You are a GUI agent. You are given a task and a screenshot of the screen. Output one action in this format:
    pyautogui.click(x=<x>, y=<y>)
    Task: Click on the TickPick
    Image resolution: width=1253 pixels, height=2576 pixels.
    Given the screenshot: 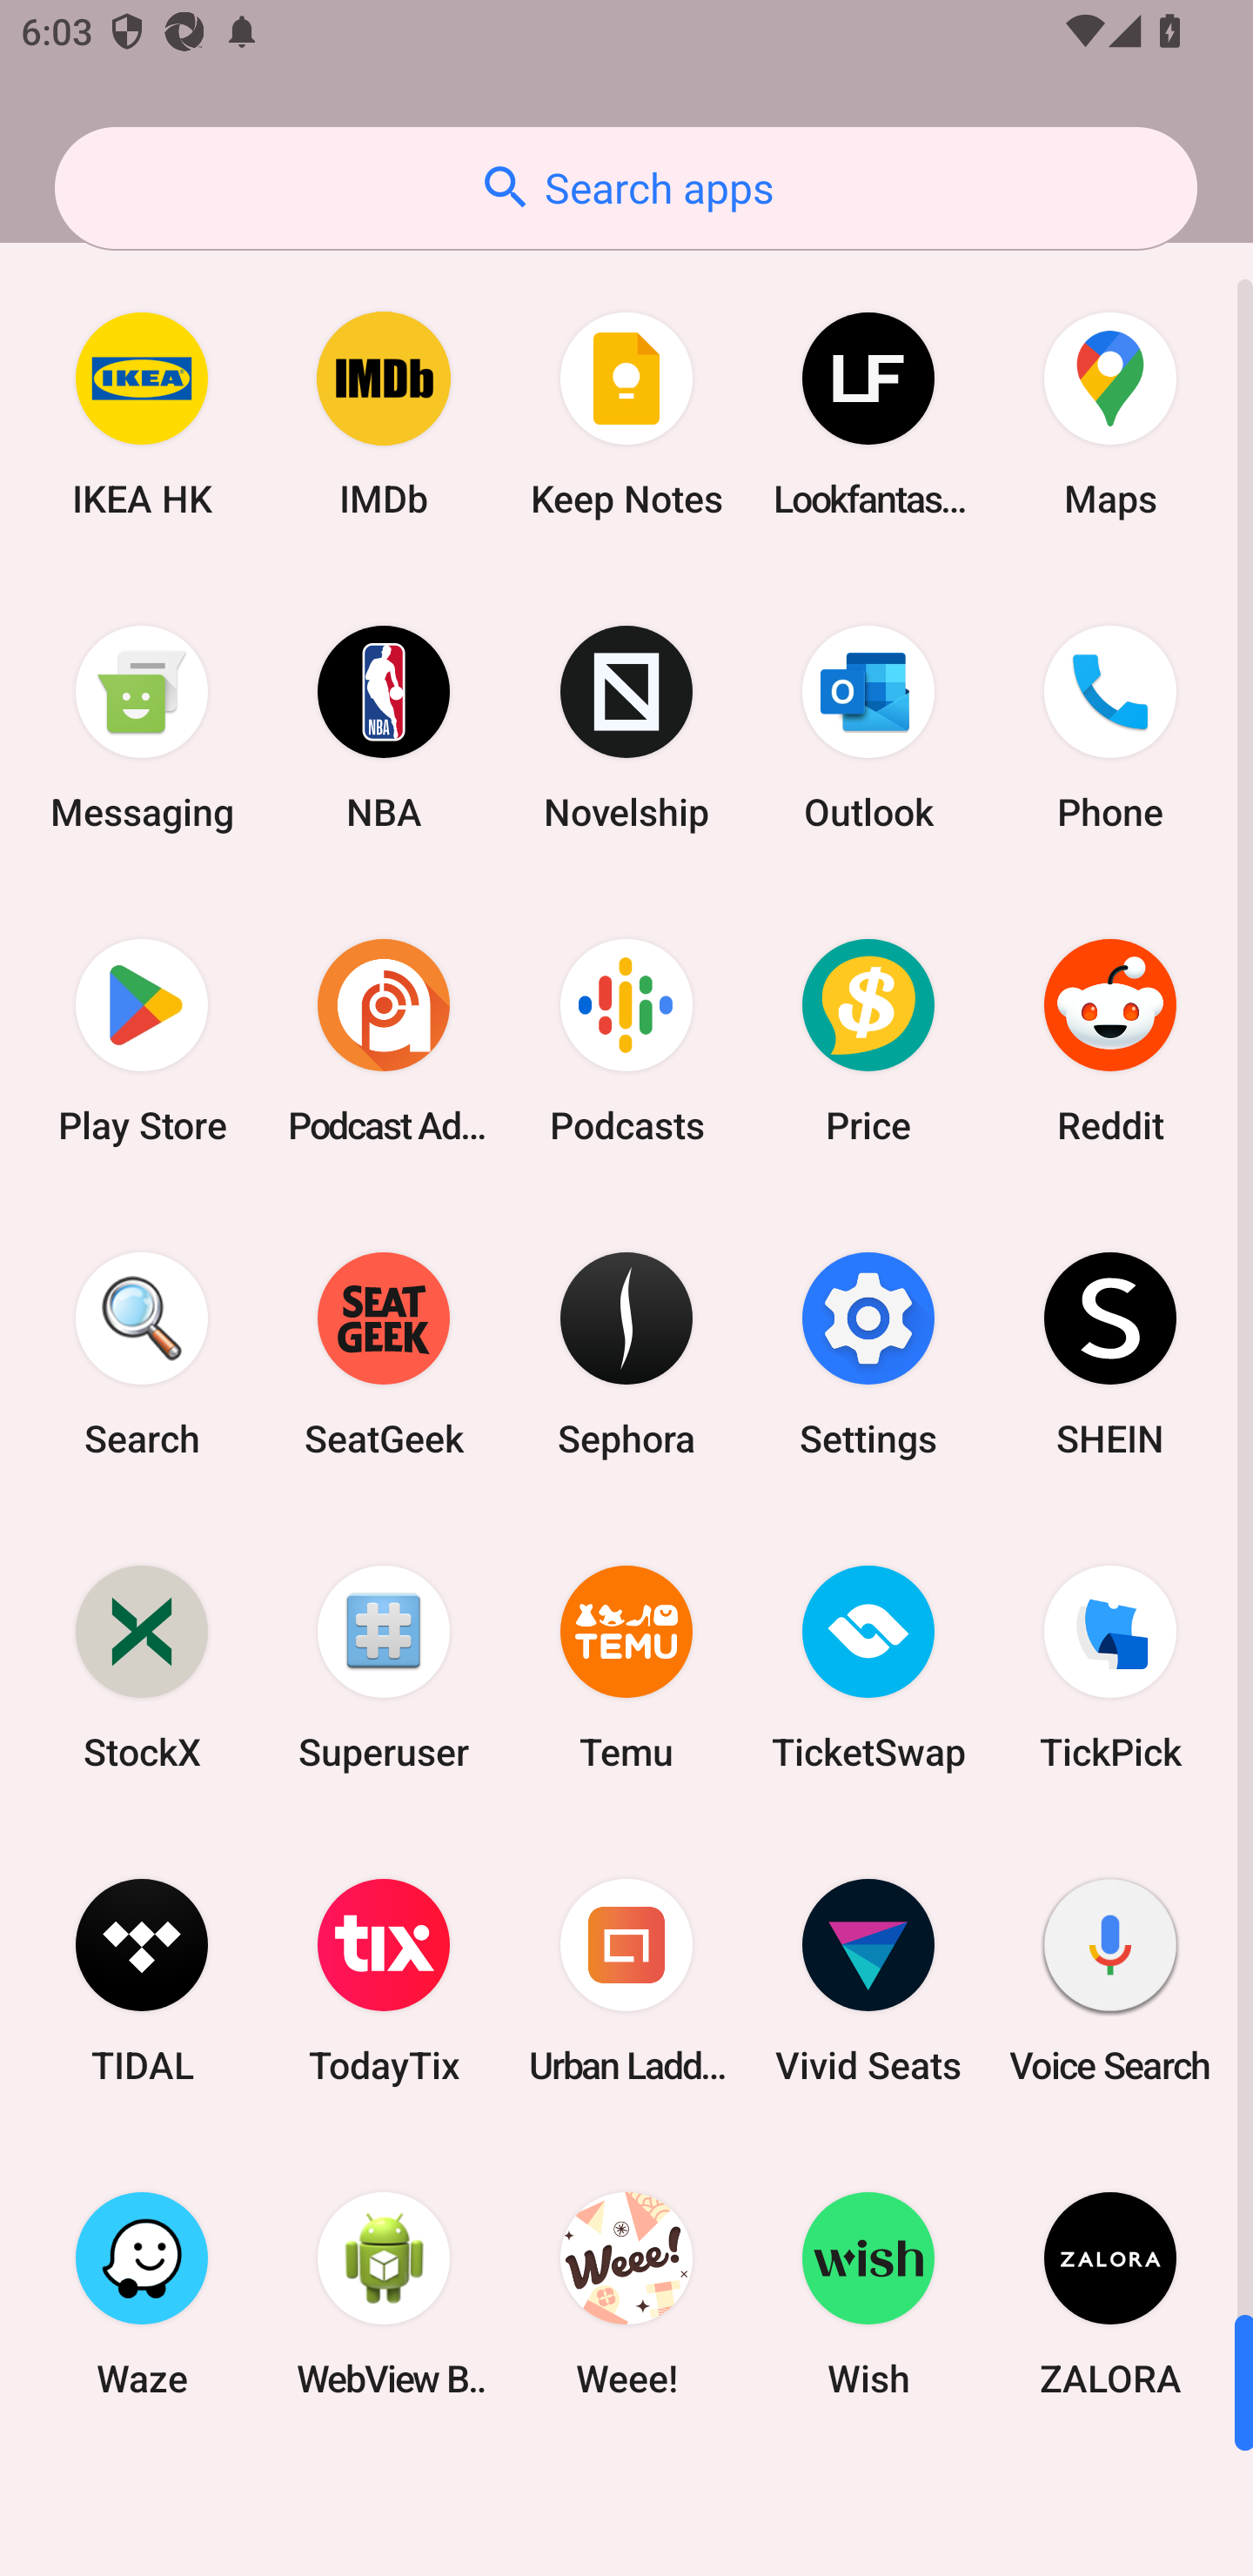 What is the action you would take?
    pyautogui.click(x=1110, y=1666)
    